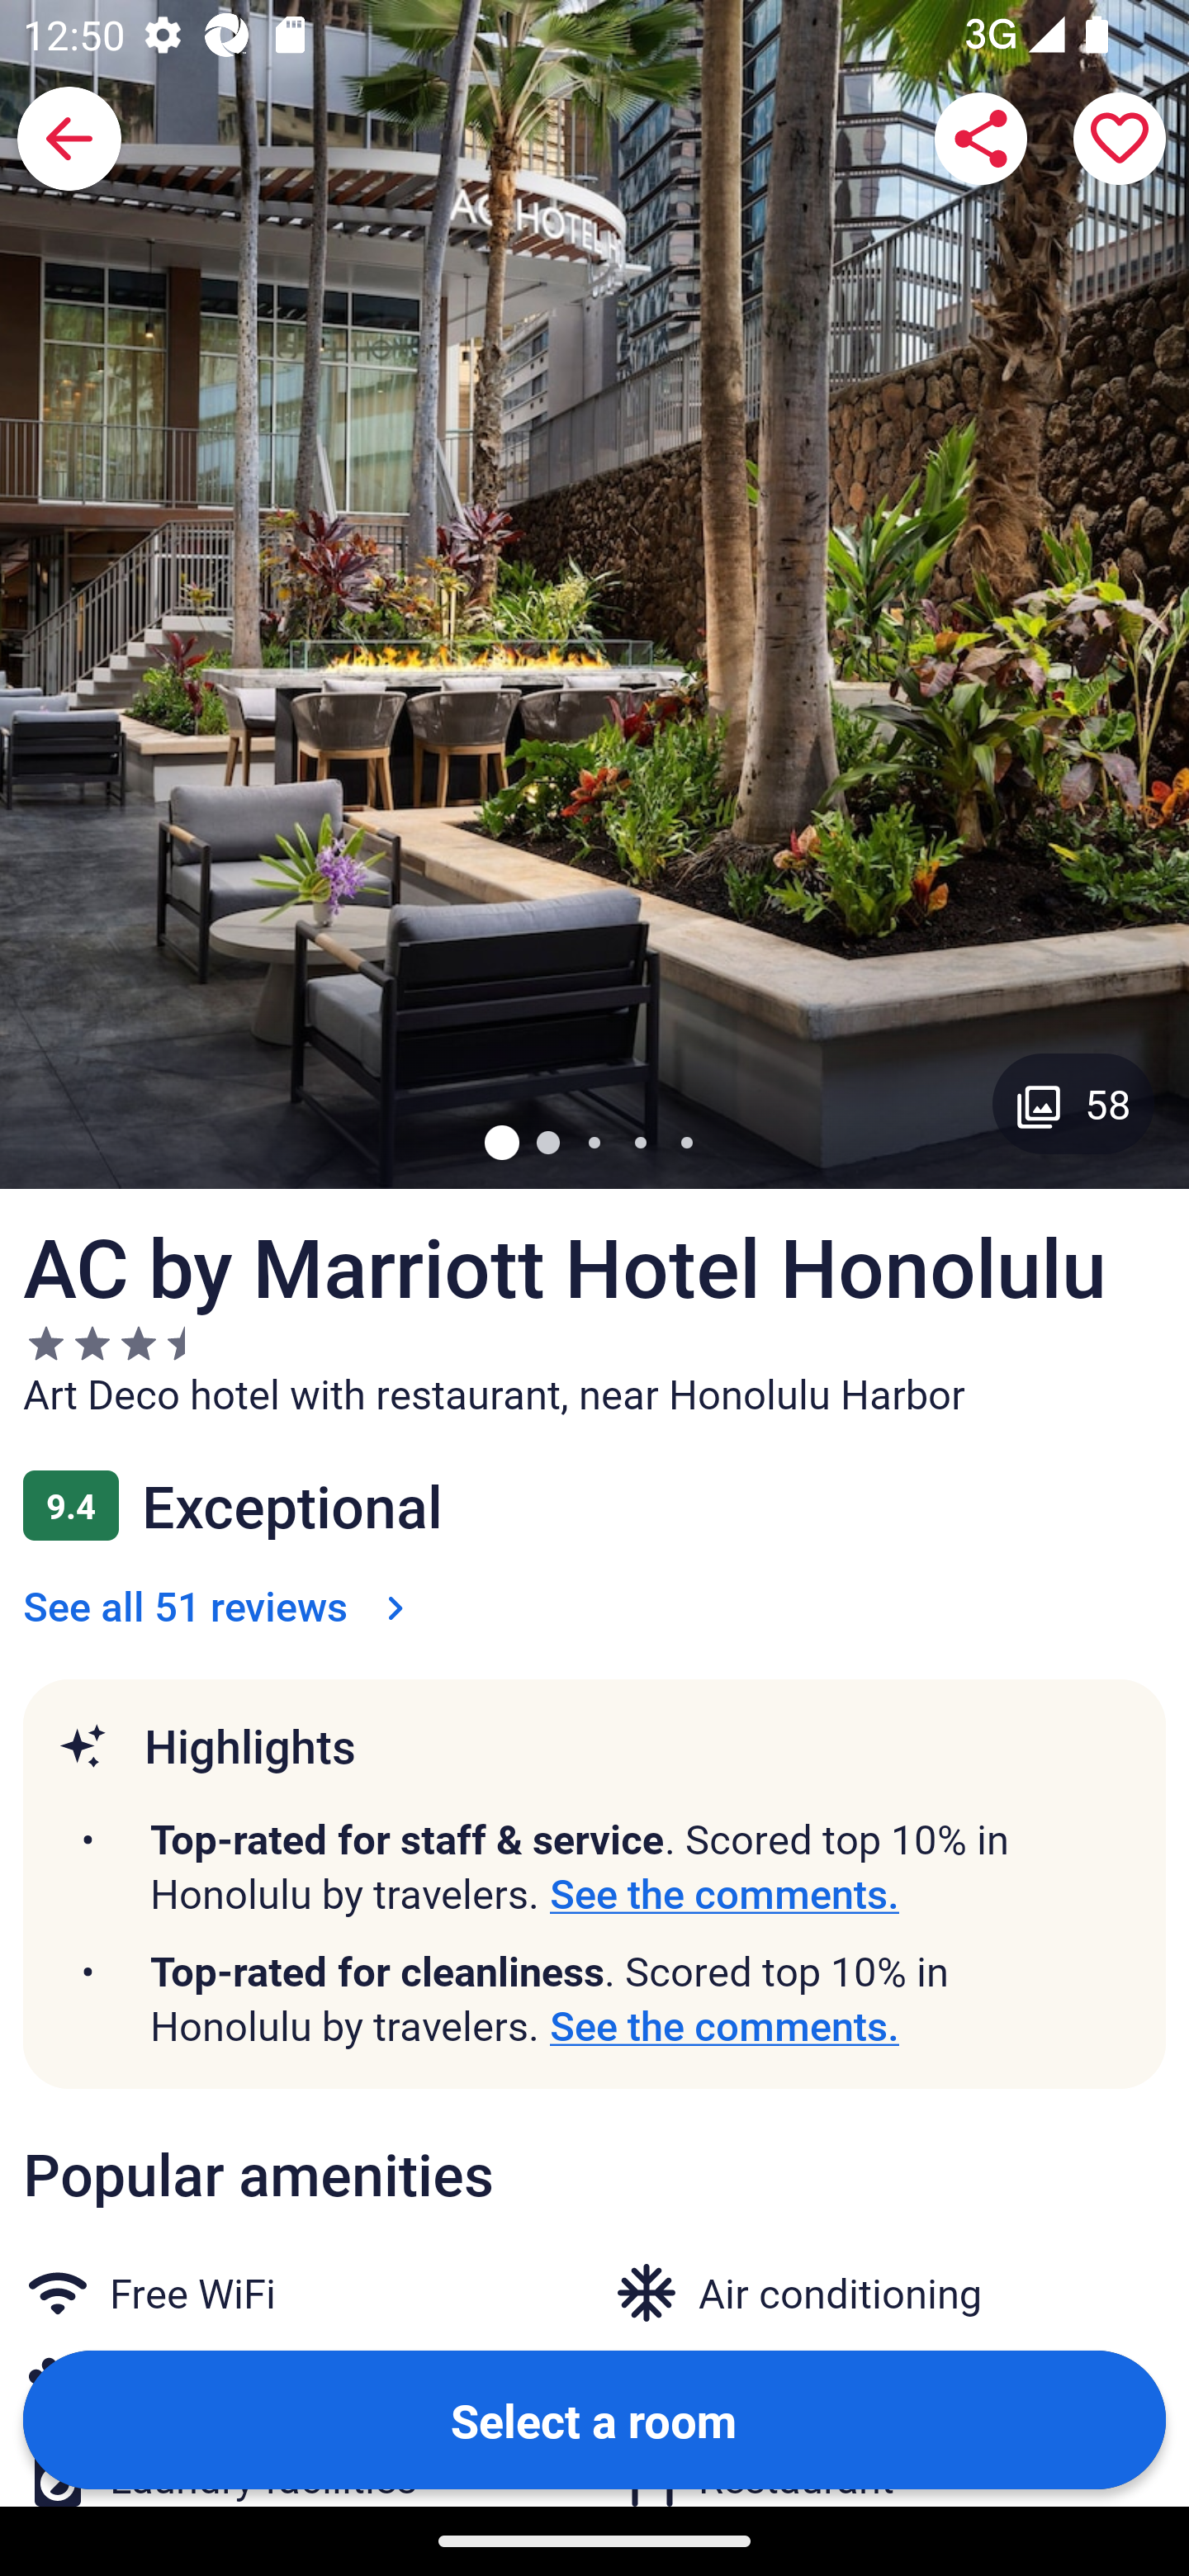 This screenshot has height=2576, width=1189. What do you see at coordinates (69, 139) in the screenshot?
I see `Back` at bounding box center [69, 139].